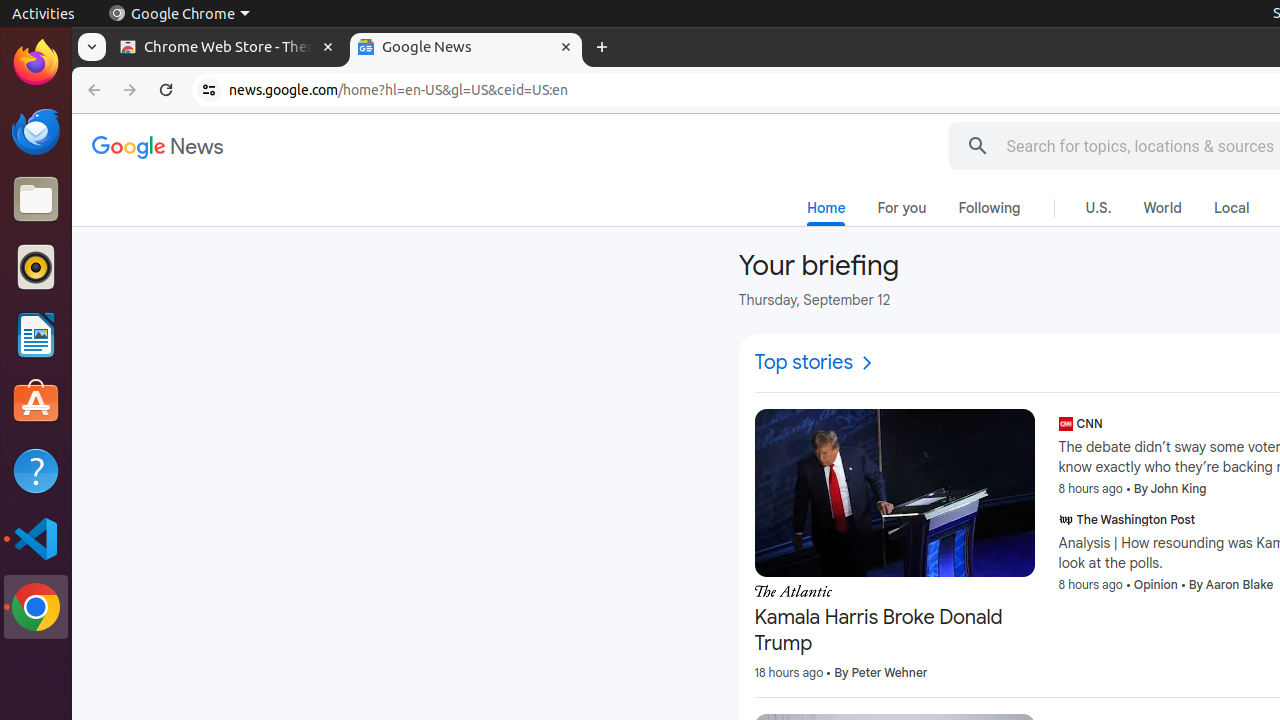 This screenshot has width=1280, height=720. What do you see at coordinates (36, 267) in the screenshot?
I see `Rhythmbox` at bounding box center [36, 267].